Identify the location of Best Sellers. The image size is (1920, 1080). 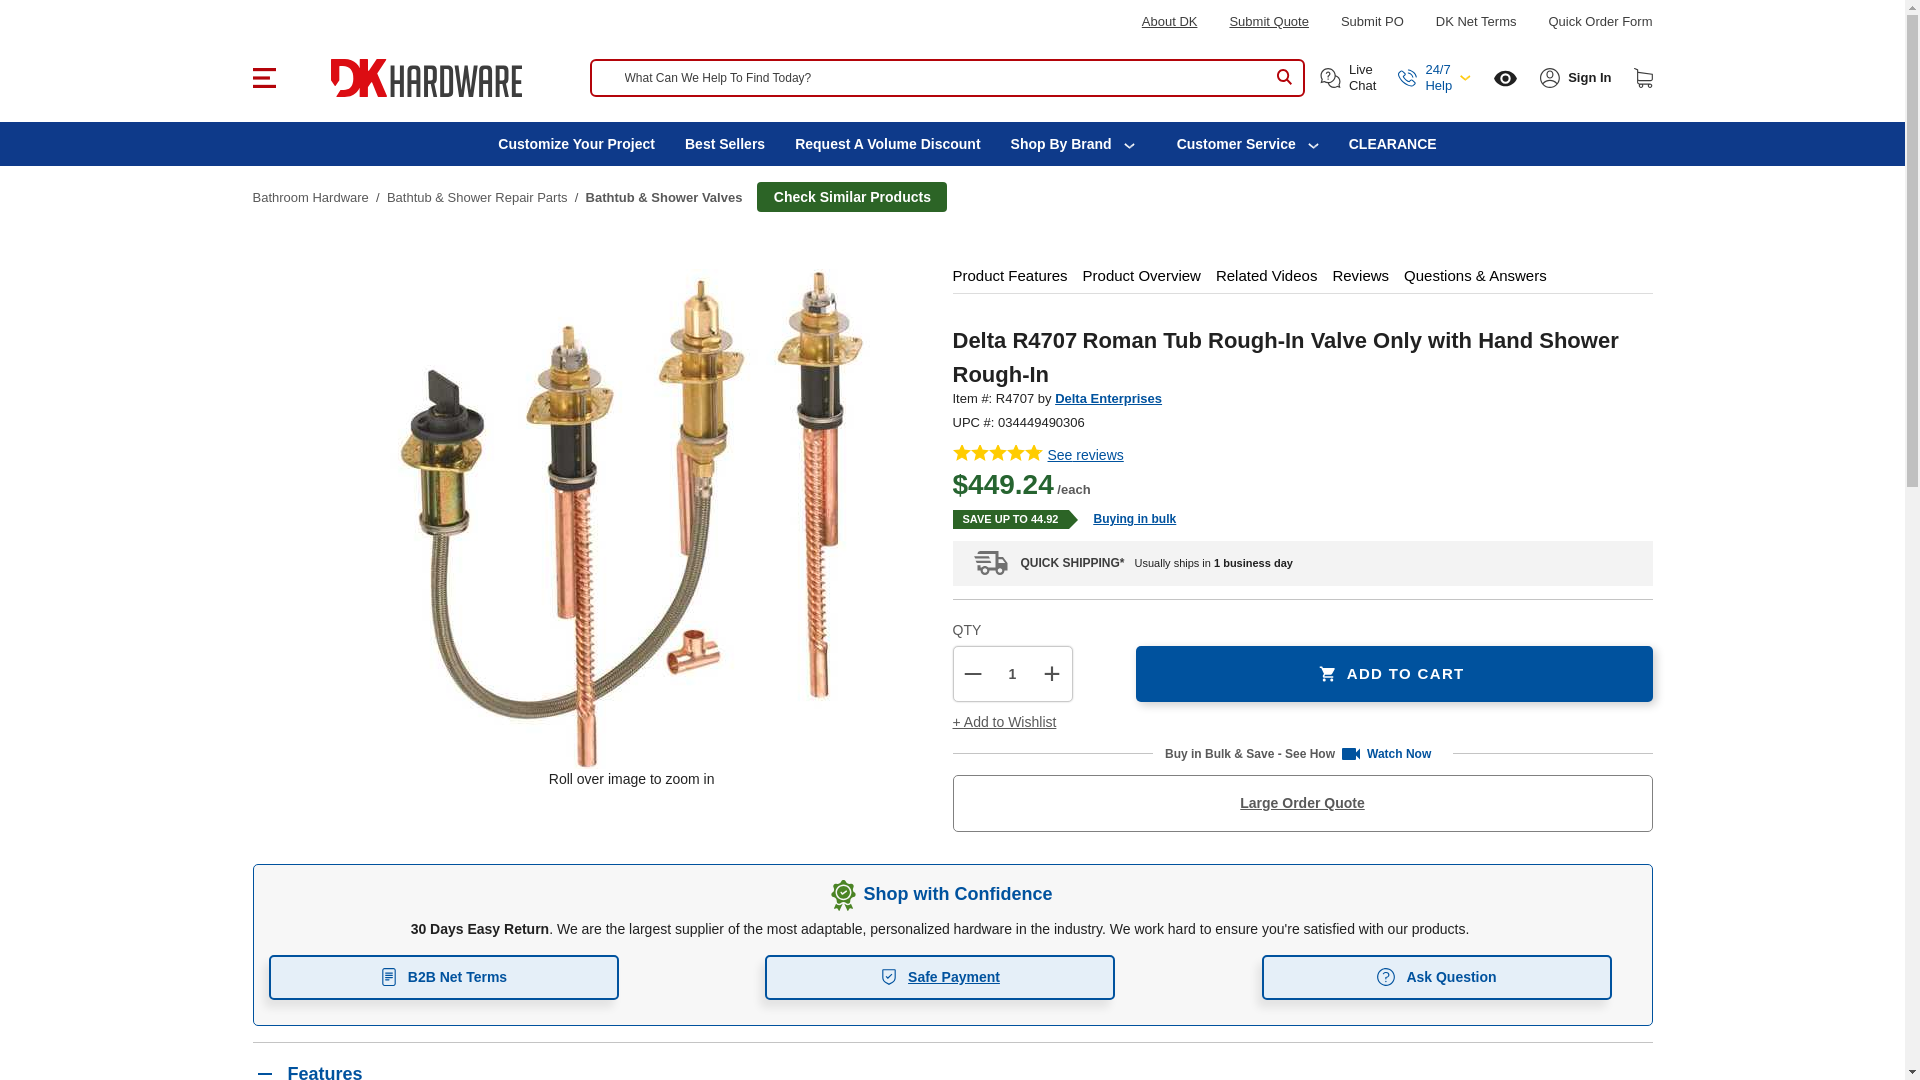
(724, 144).